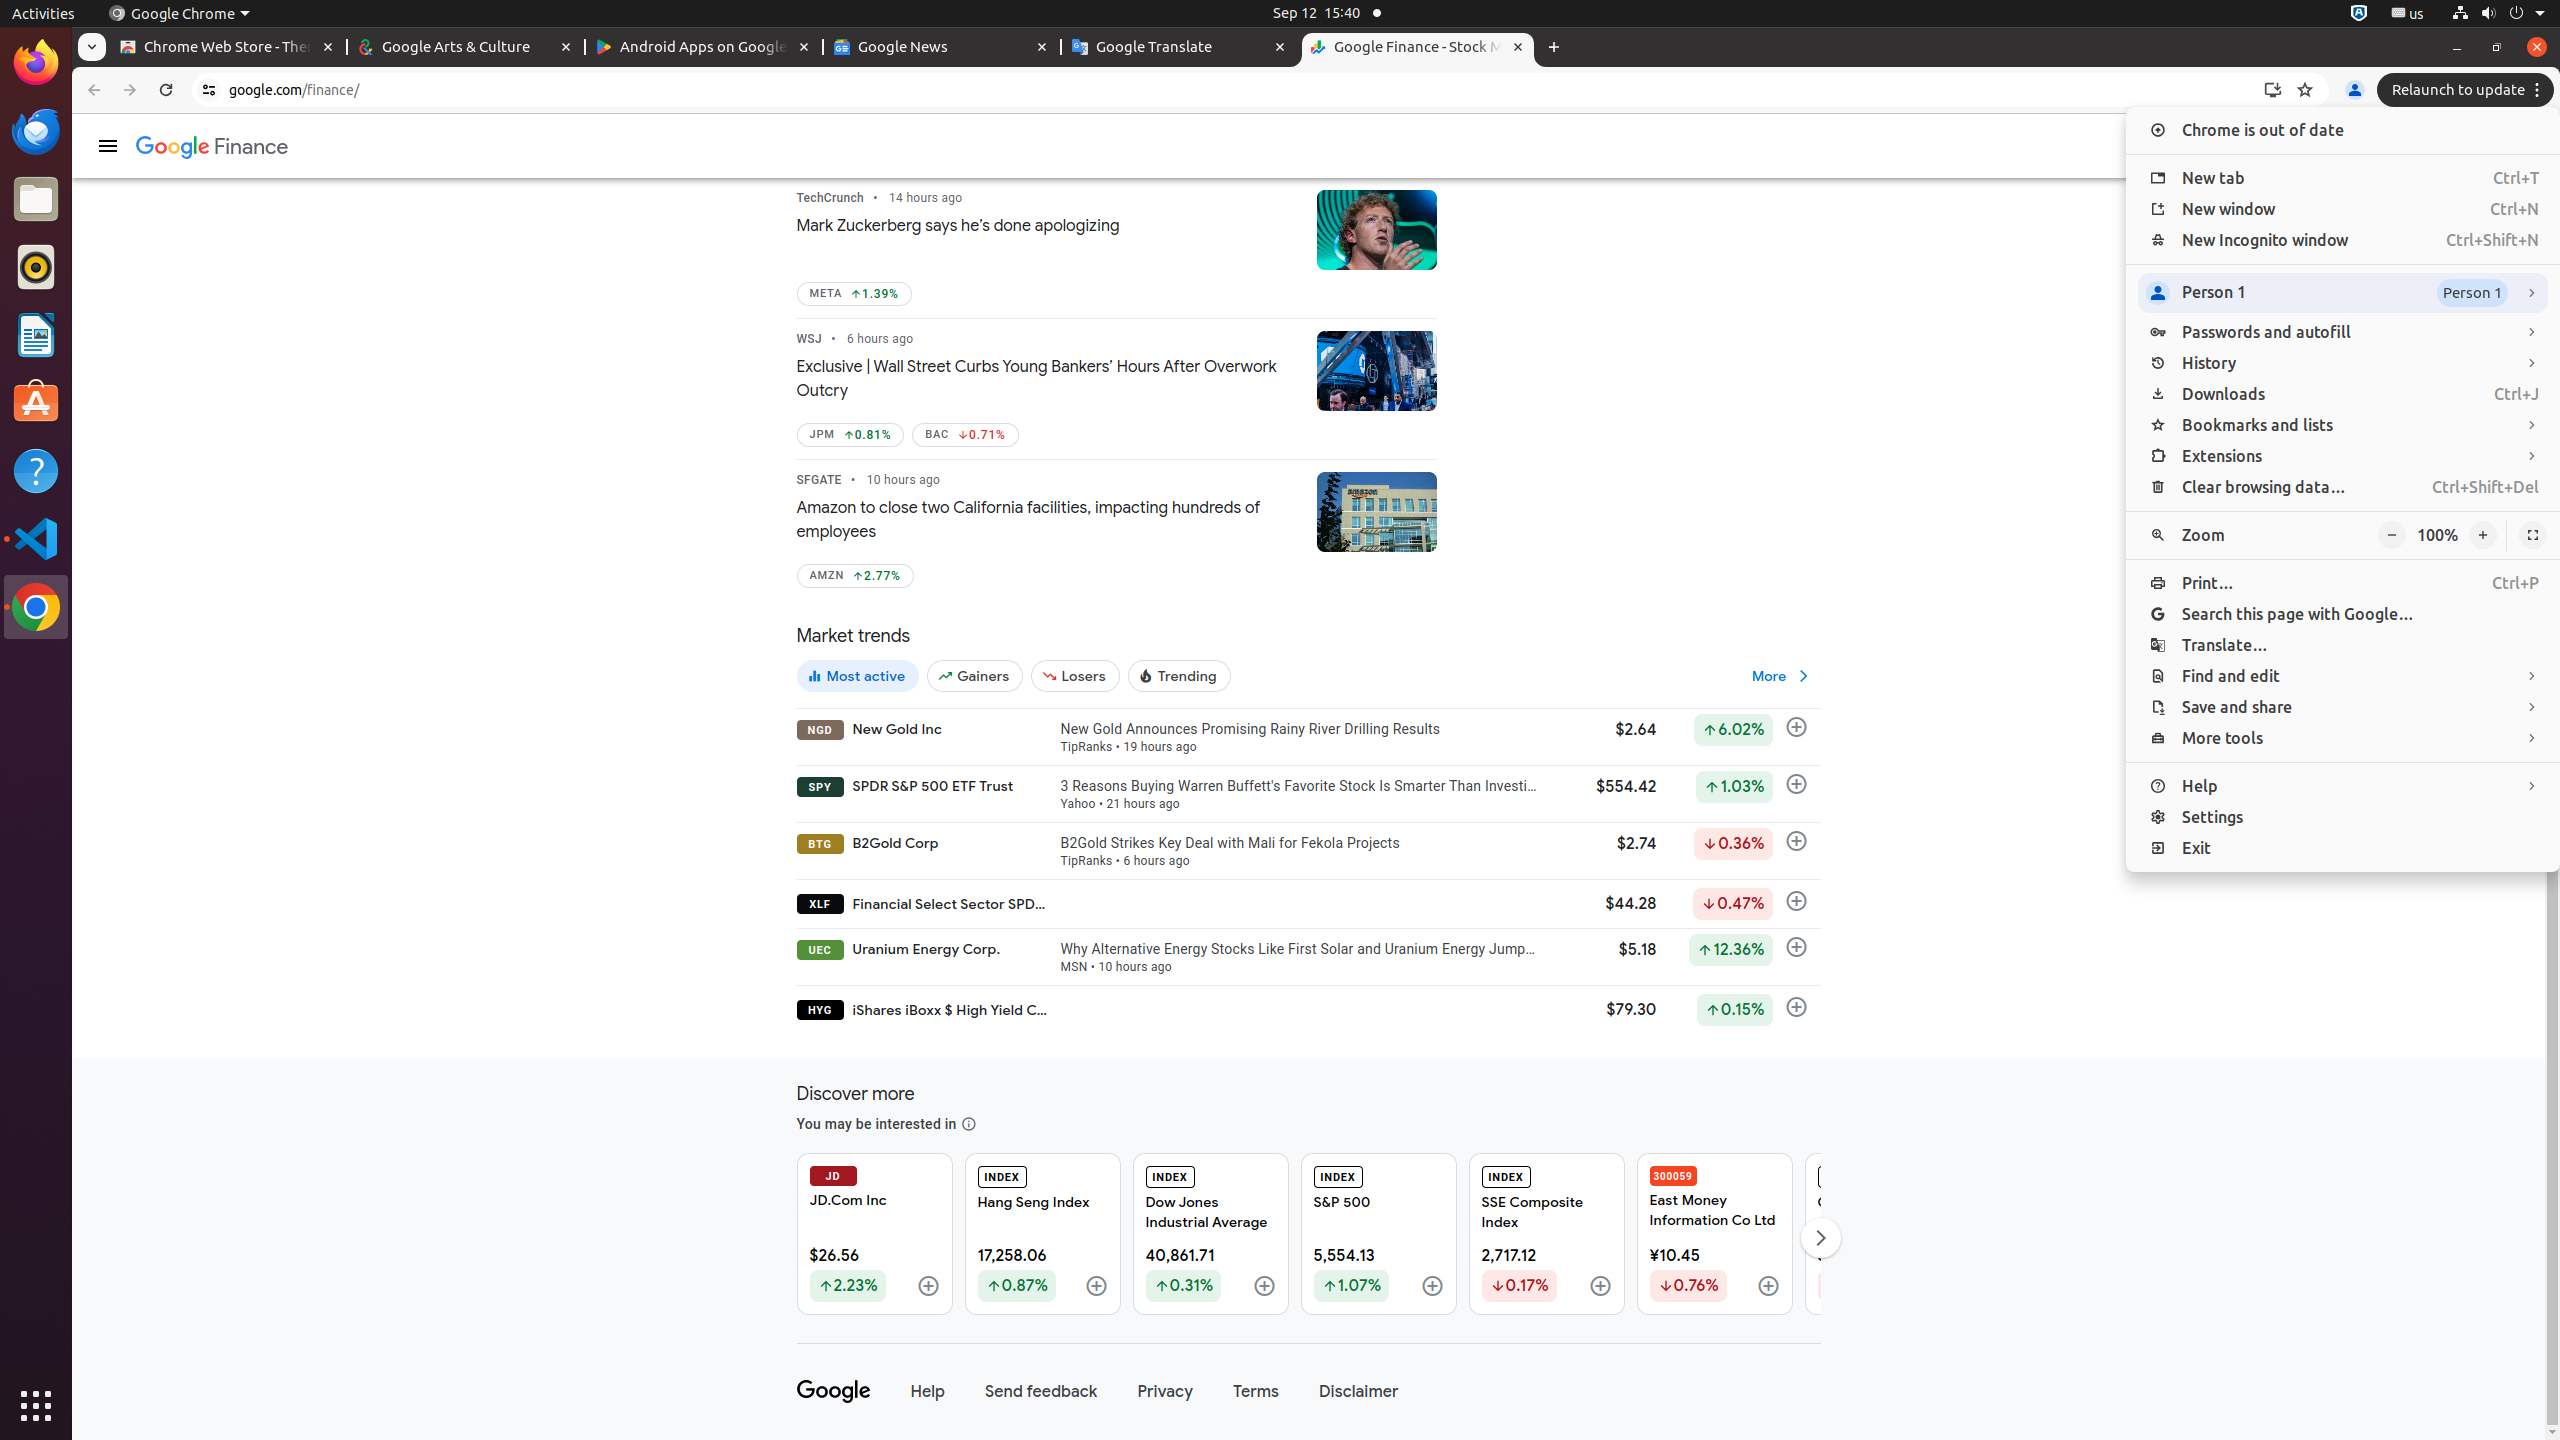 This screenshot has width=2560, height=1440. What do you see at coordinates (2359, 14) in the screenshot?
I see `:1.72/StatusNotifierItem` at bounding box center [2359, 14].